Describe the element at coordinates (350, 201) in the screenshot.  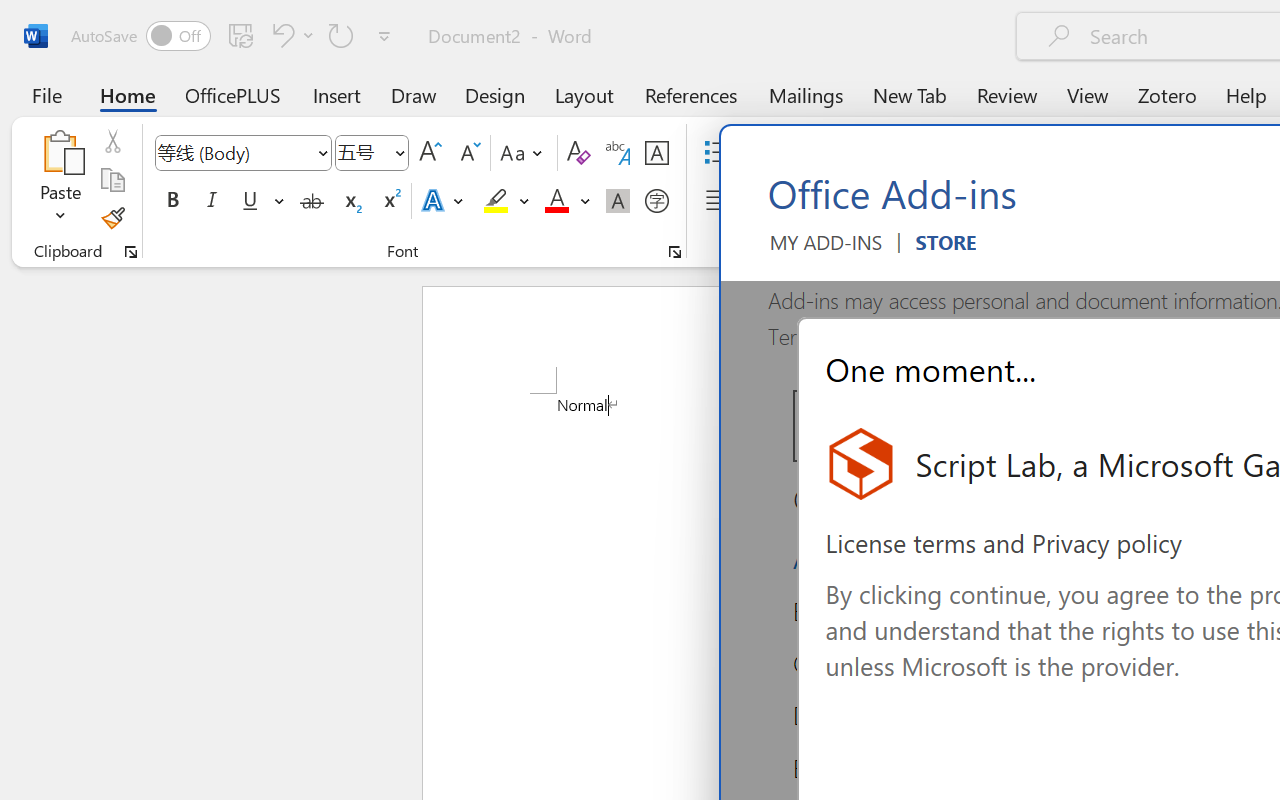
I see `Subscript` at that location.